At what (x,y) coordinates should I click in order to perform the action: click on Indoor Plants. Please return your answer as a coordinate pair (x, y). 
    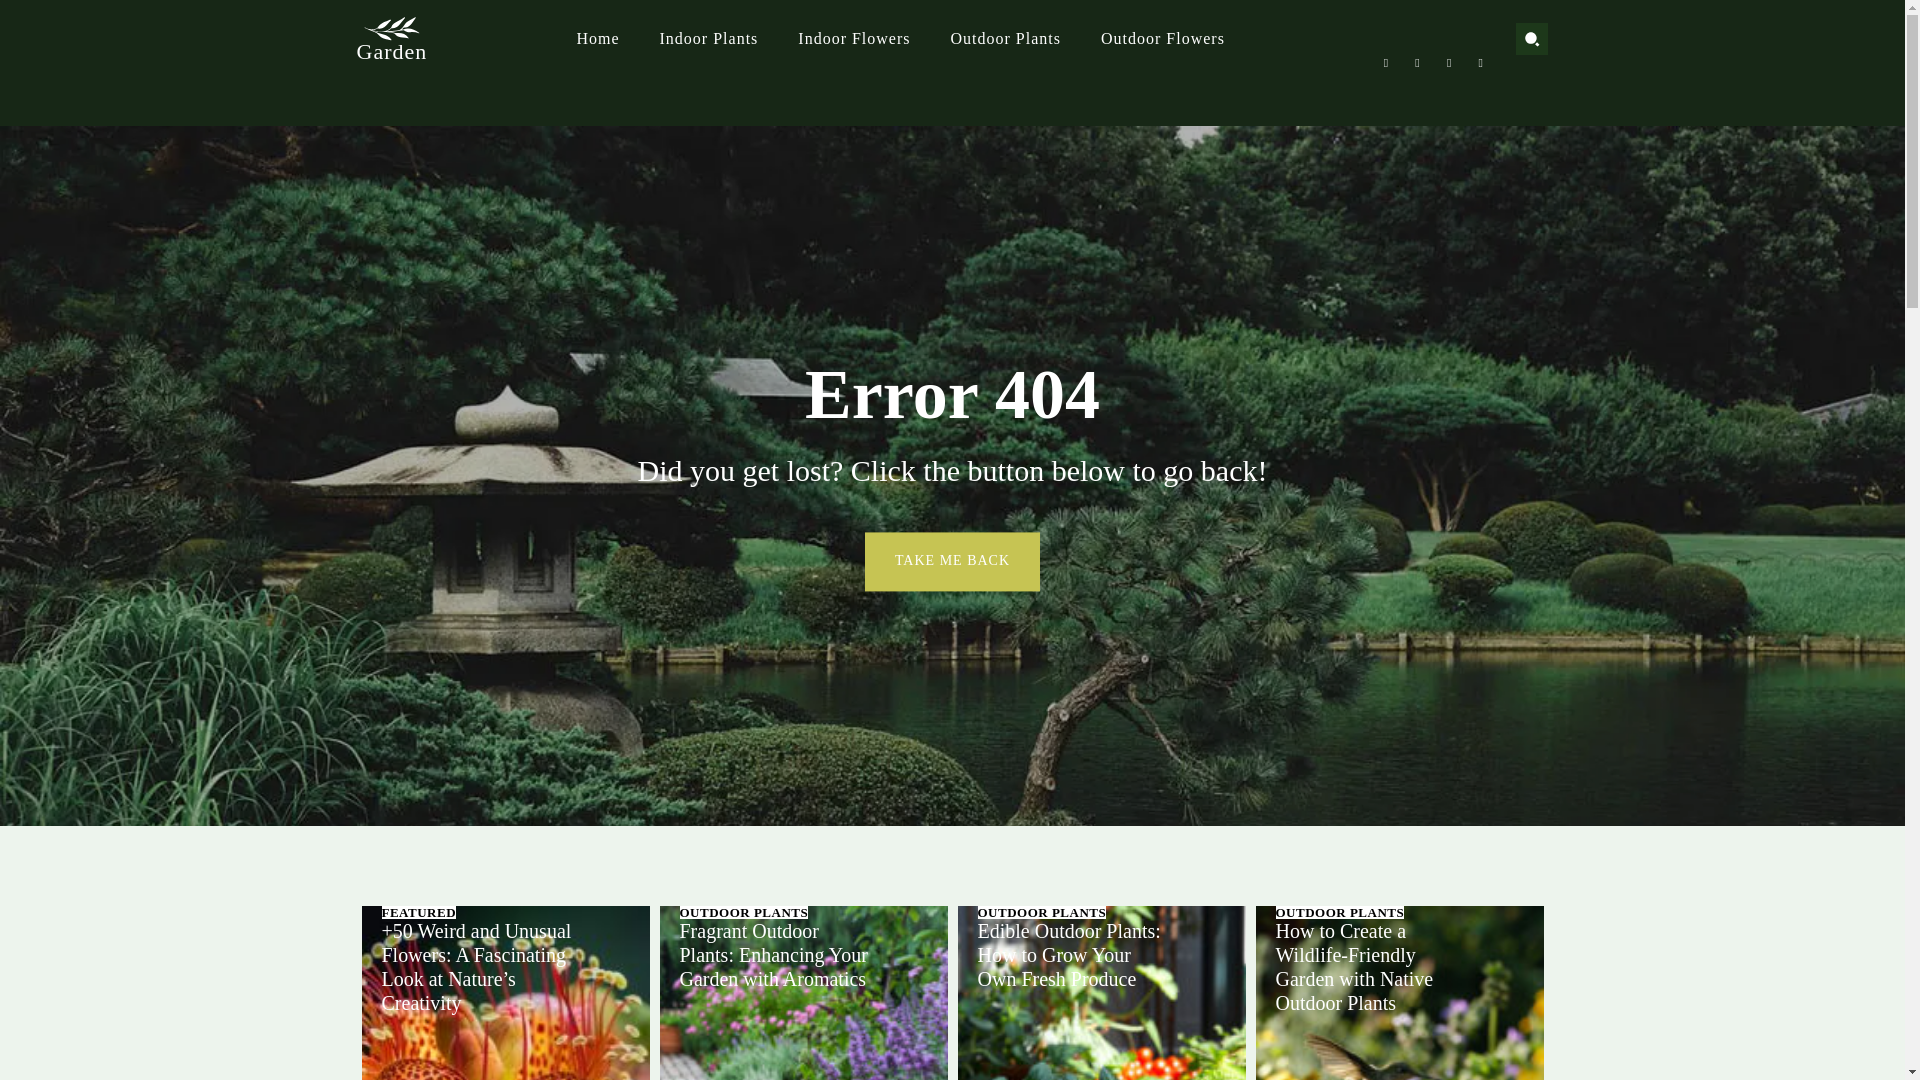
    Looking at the image, I should click on (709, 38).